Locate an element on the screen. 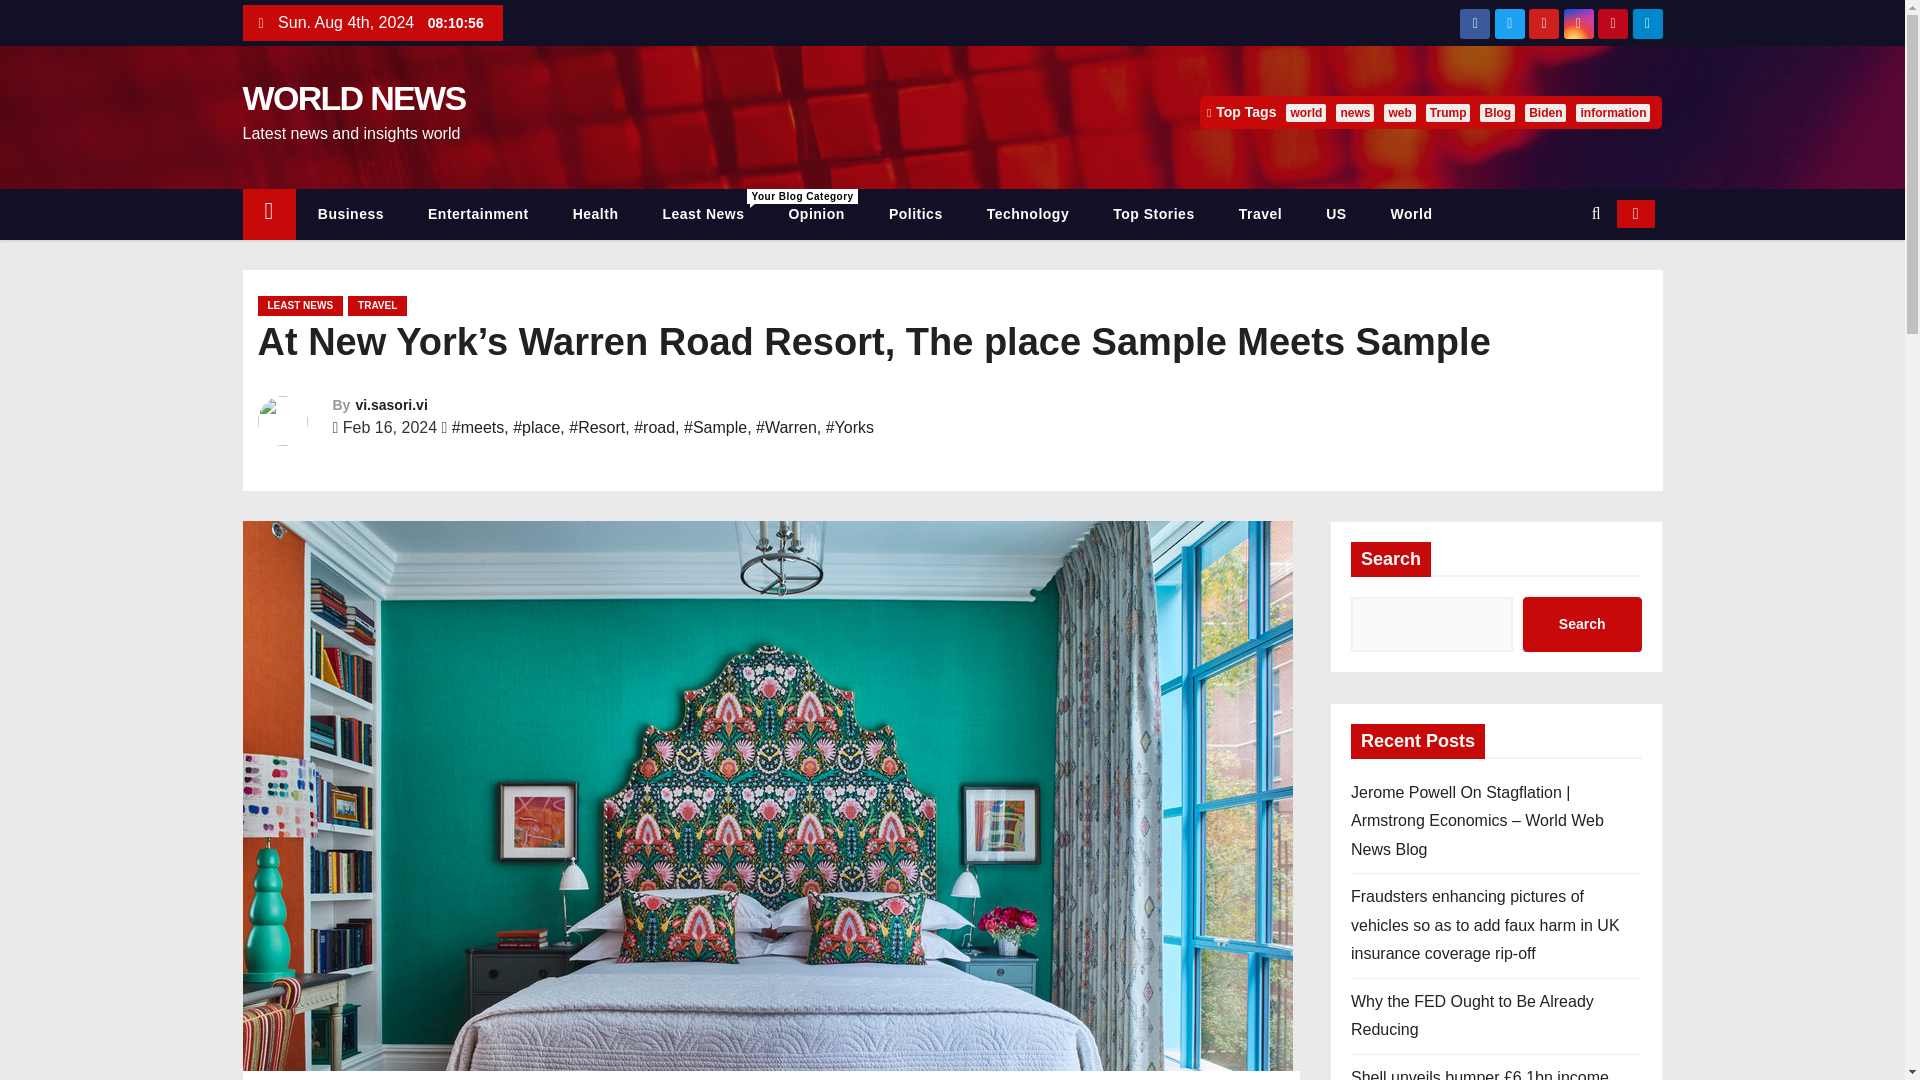 Image resolution: width=1920 pixels, height=1080 pixels. TRAVEL is located at coordinates (1335, 214).